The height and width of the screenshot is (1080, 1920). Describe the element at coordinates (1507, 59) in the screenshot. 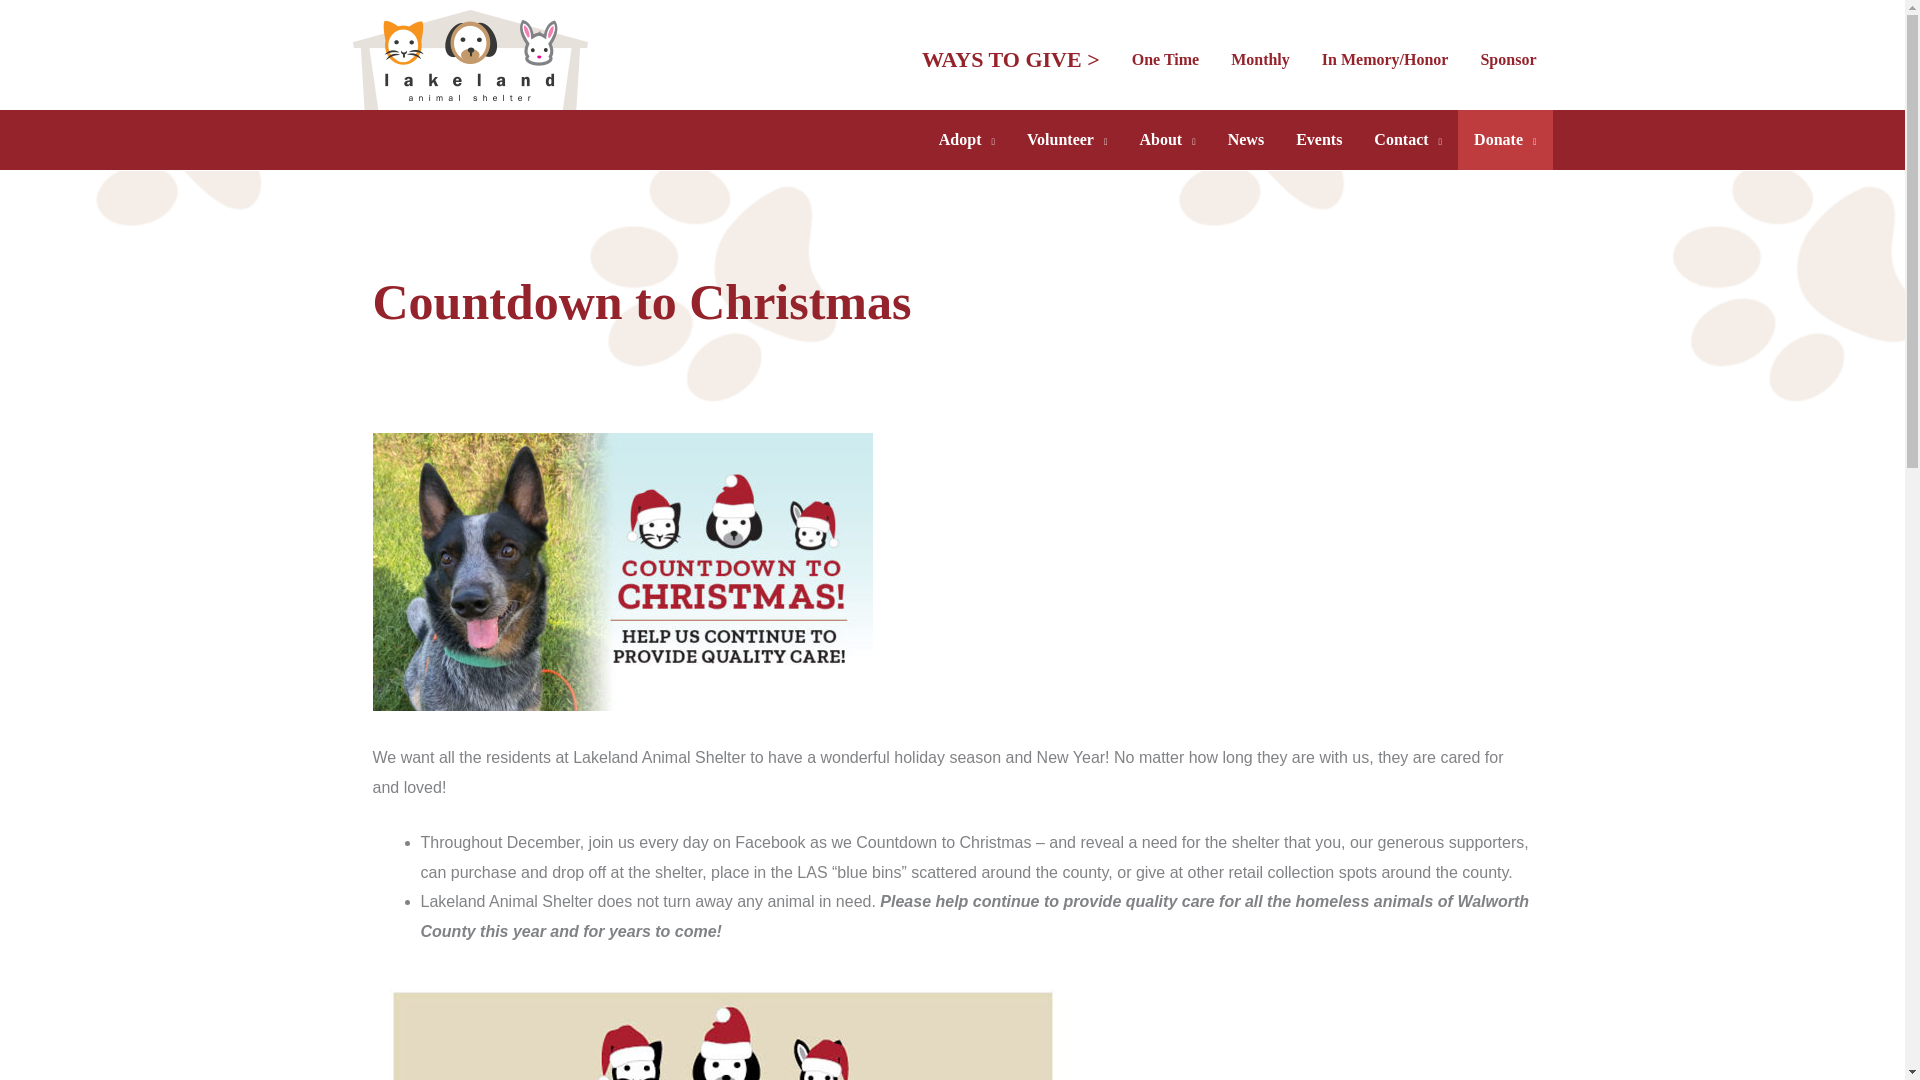

I see `Sponsor` at that location.